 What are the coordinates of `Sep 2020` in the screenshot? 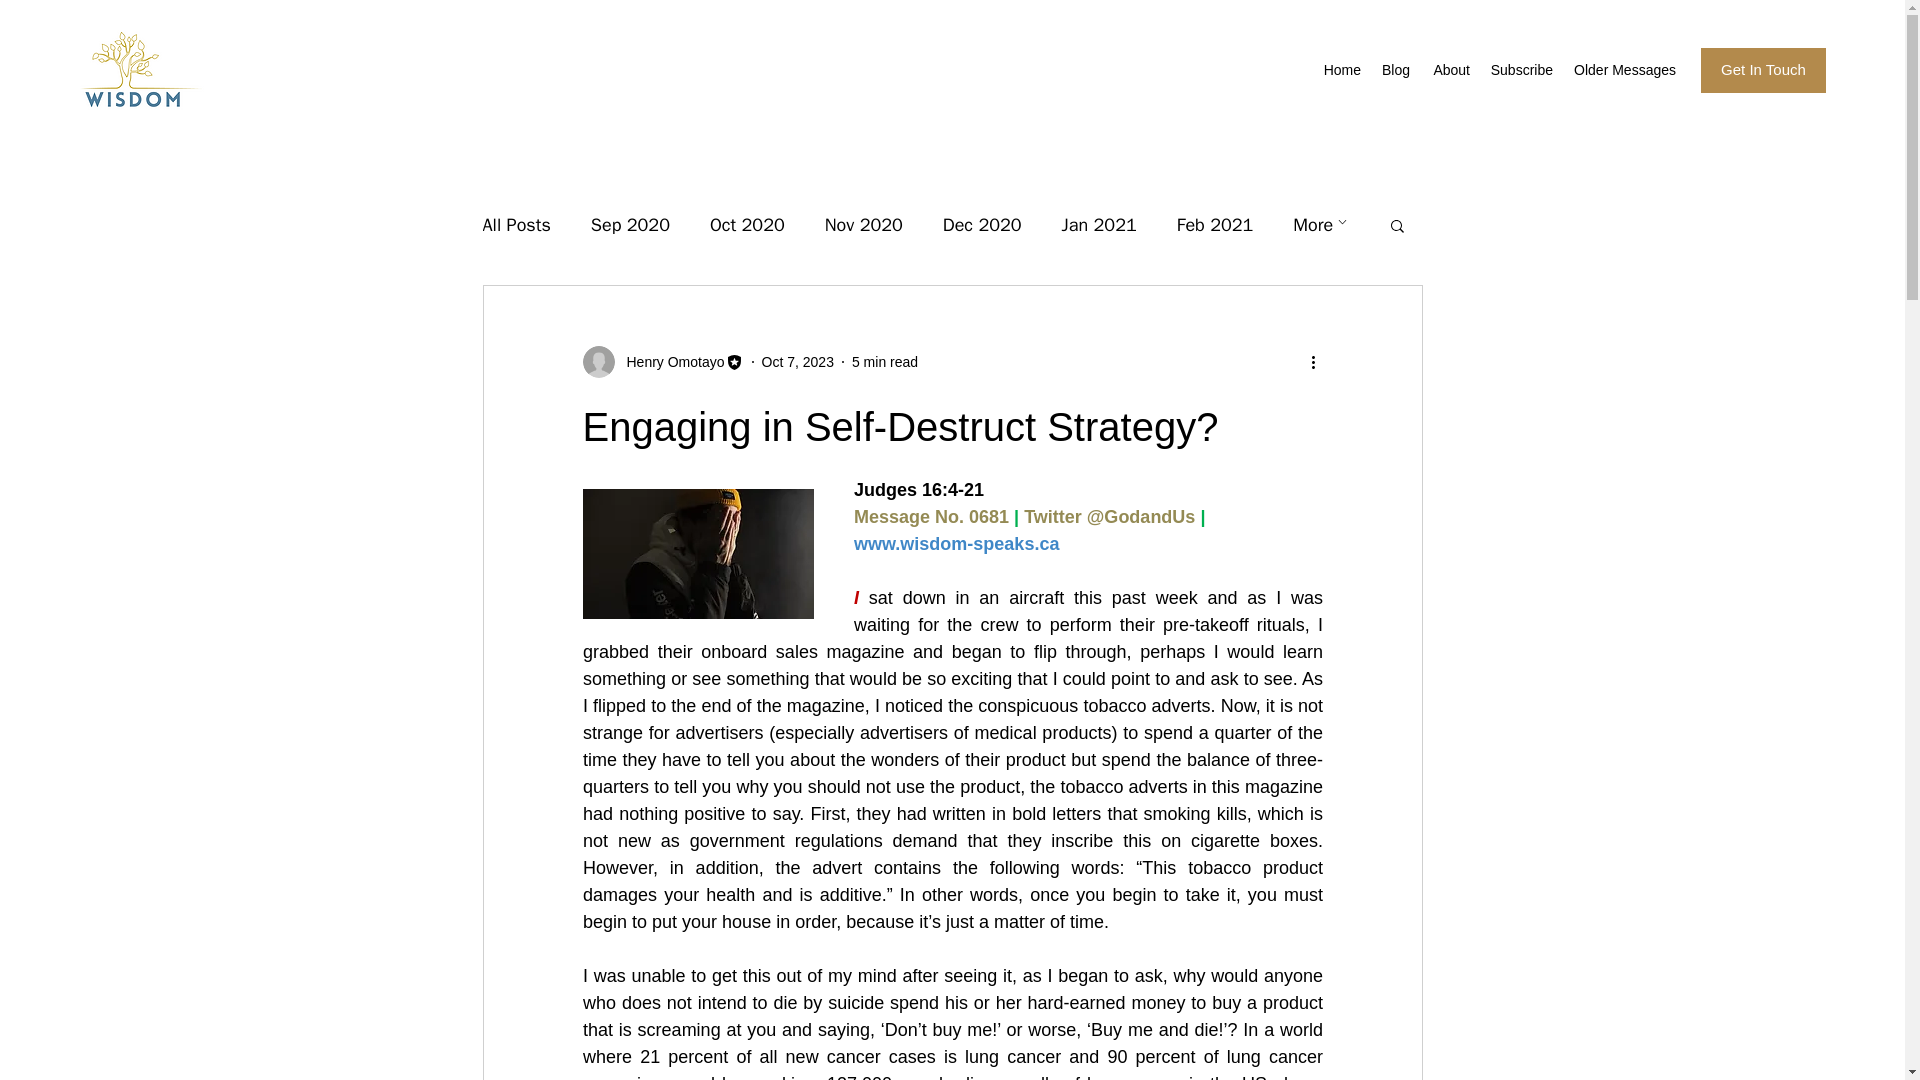 It's located at (630, 224).